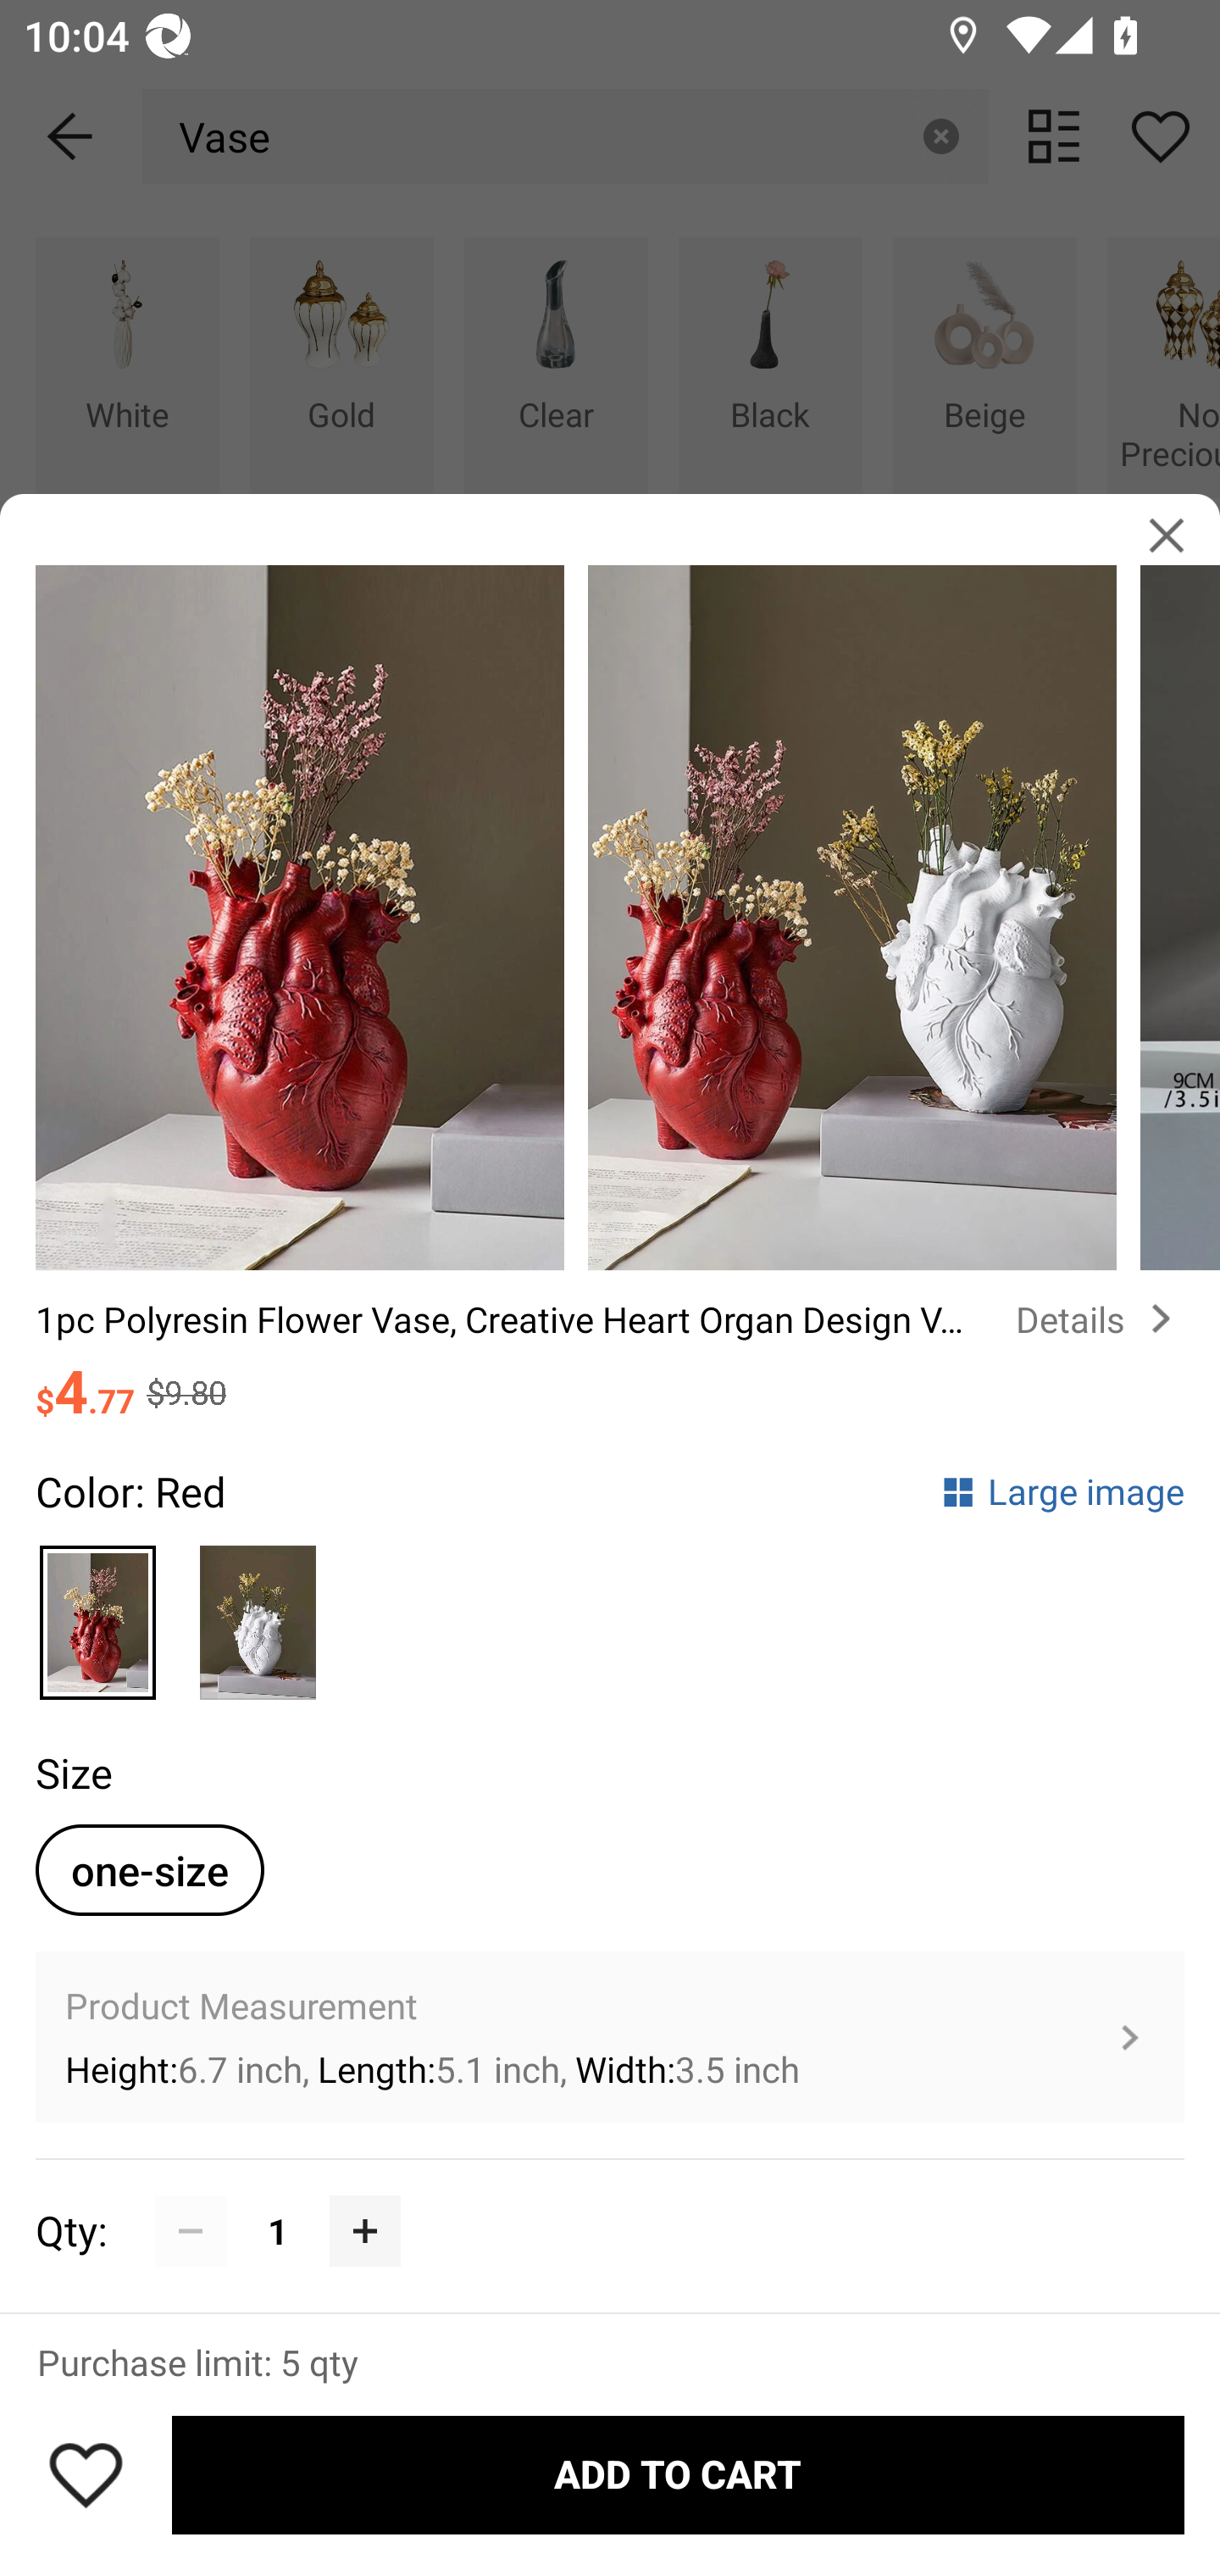 Image resolution: width=1220 pixels, height=2576 pixels. What do you see at coordinates (258, 1613) in the screenshot?
I see `White` at bounding box center [258, 1613].